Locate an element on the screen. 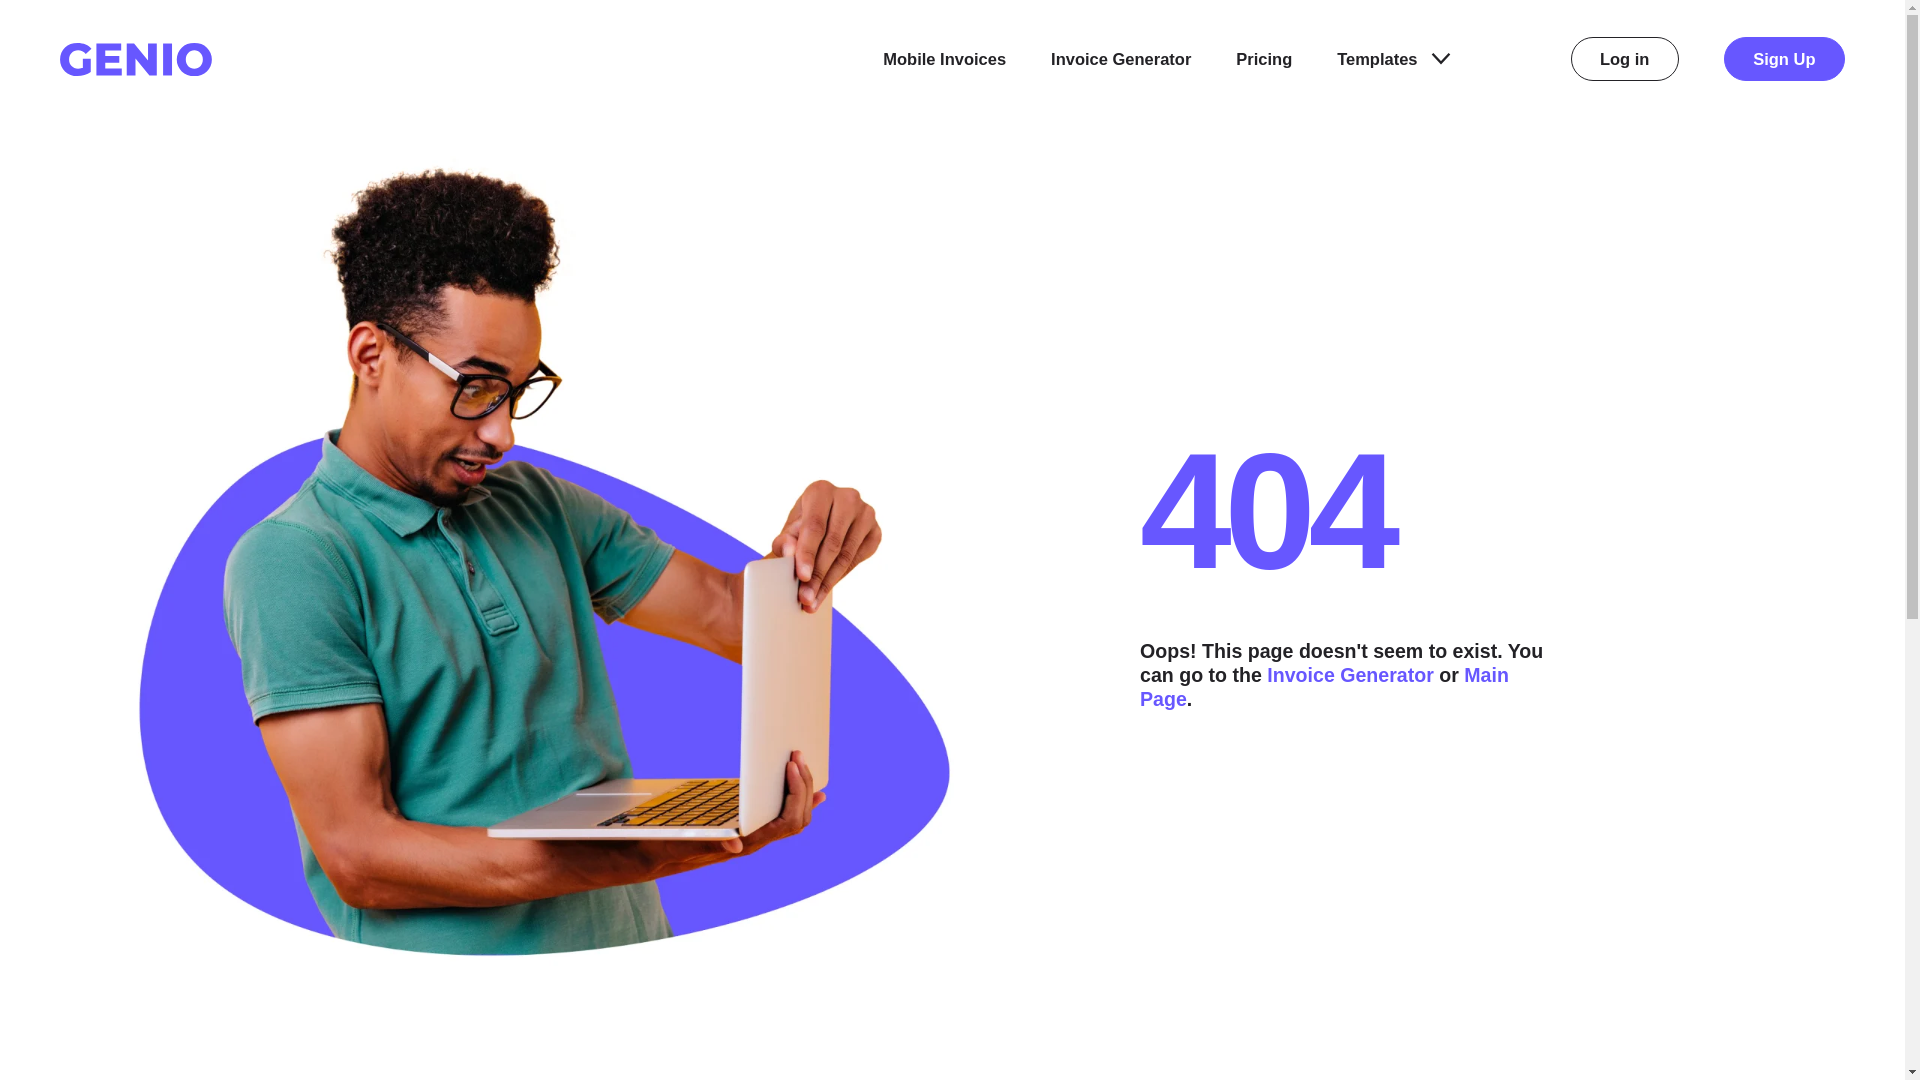 The width and height of the screenshot is (1920, 1080). Sign Up is located at coordinates (1784, 58).